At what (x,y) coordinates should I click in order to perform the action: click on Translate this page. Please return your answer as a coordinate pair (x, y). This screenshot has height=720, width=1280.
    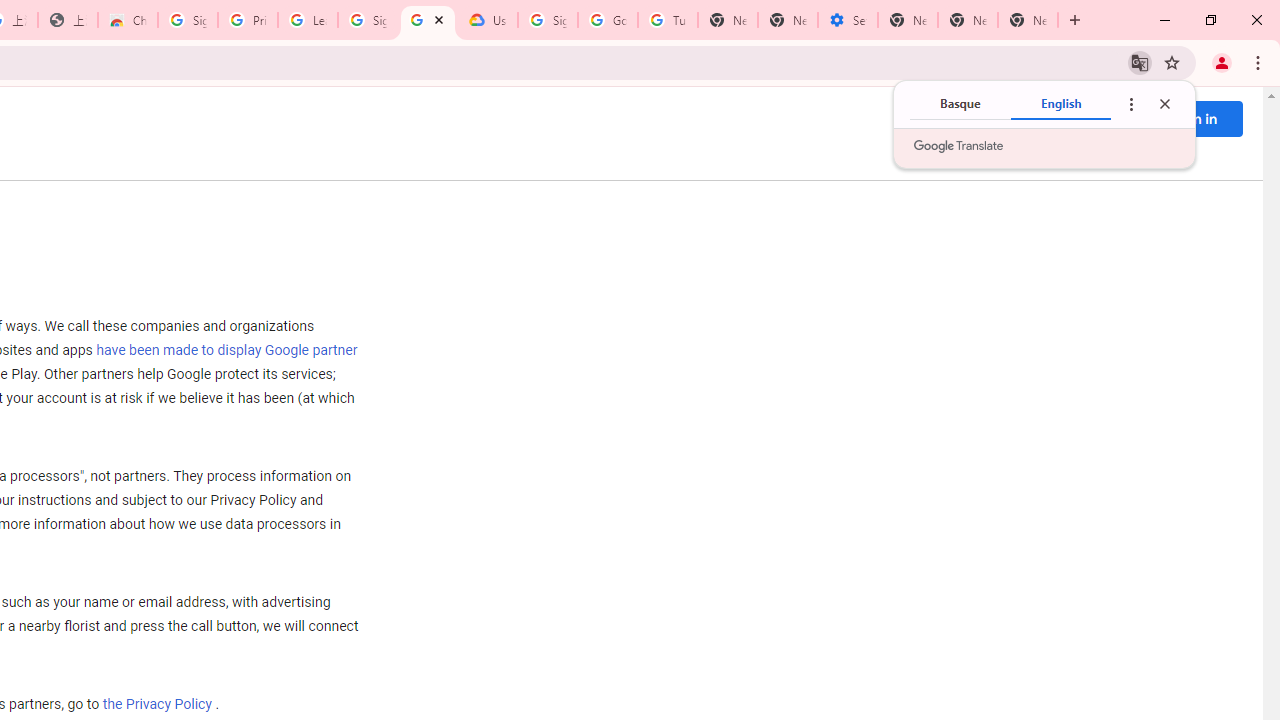
    Looking at the image, I should click on (1140, 62).